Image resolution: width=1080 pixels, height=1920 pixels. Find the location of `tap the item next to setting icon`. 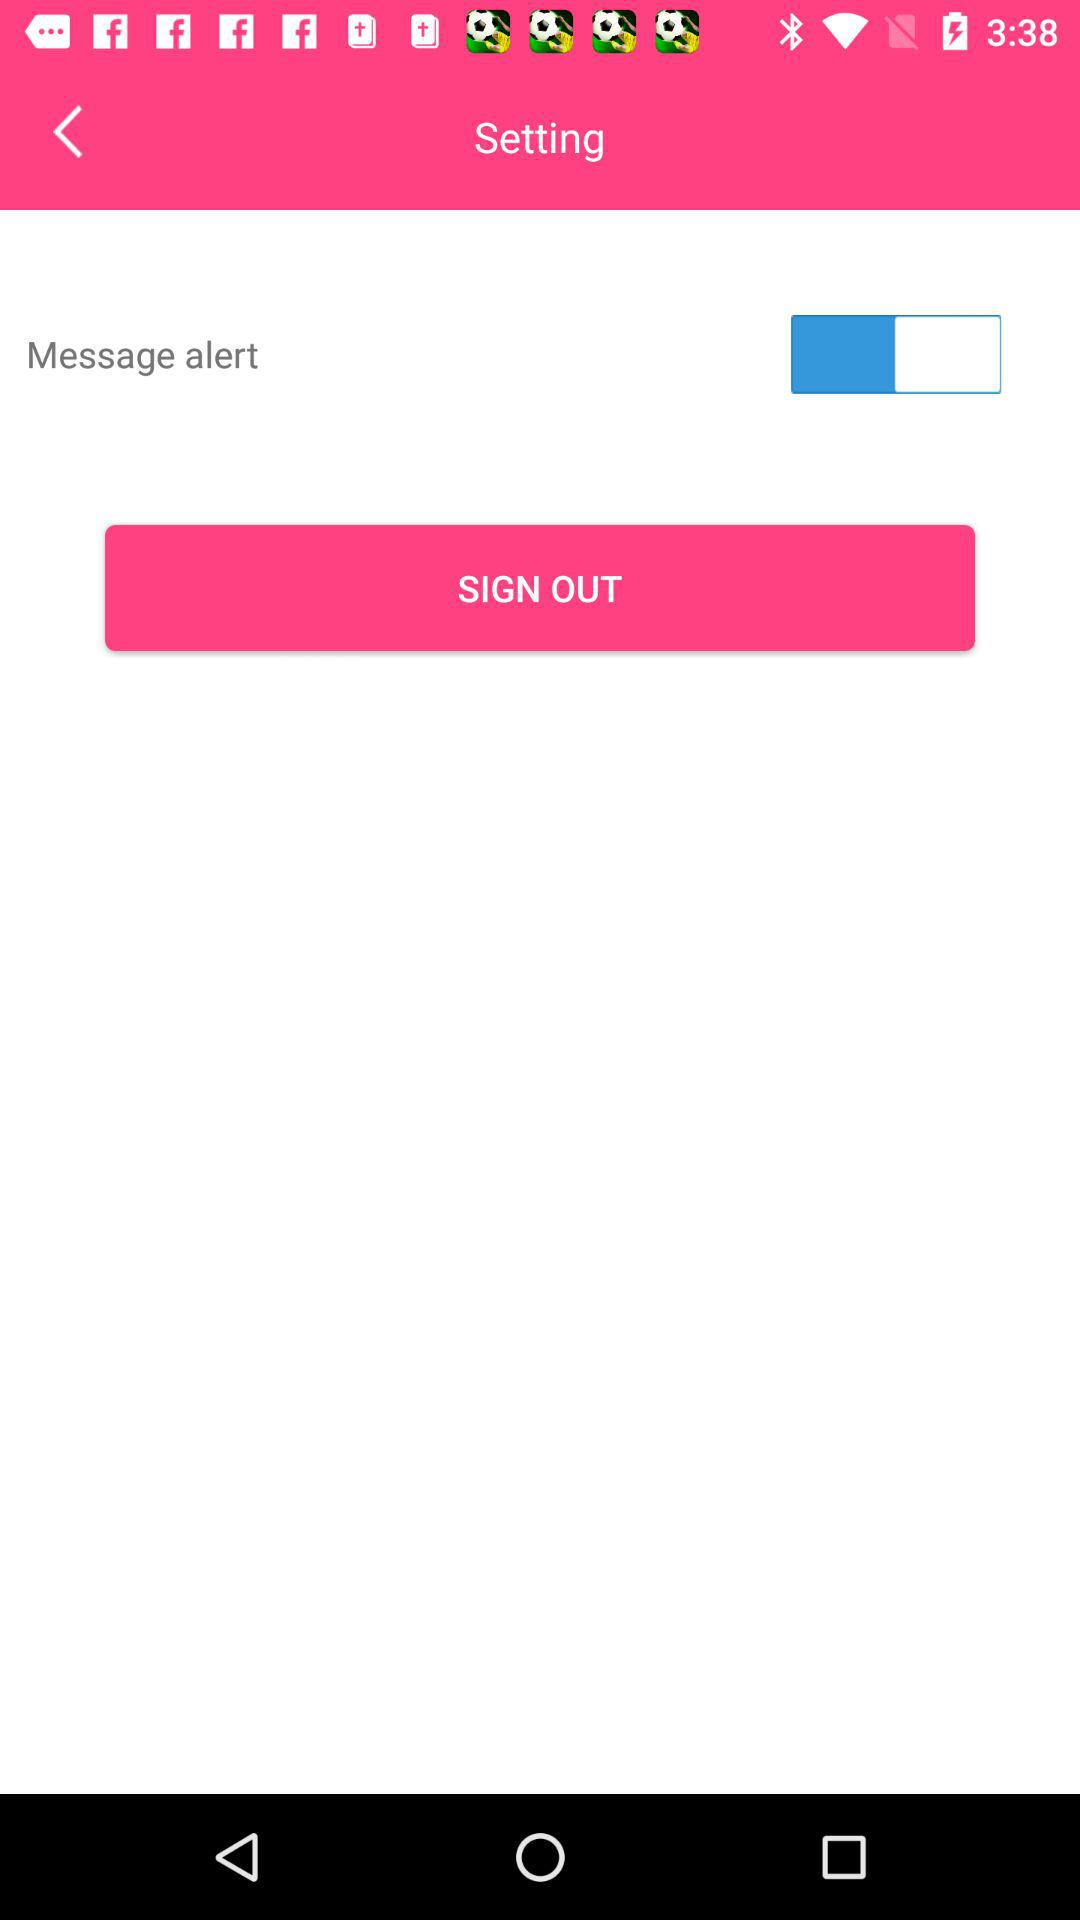

tap the item next to setting icon is located at coordinates (82, 131).